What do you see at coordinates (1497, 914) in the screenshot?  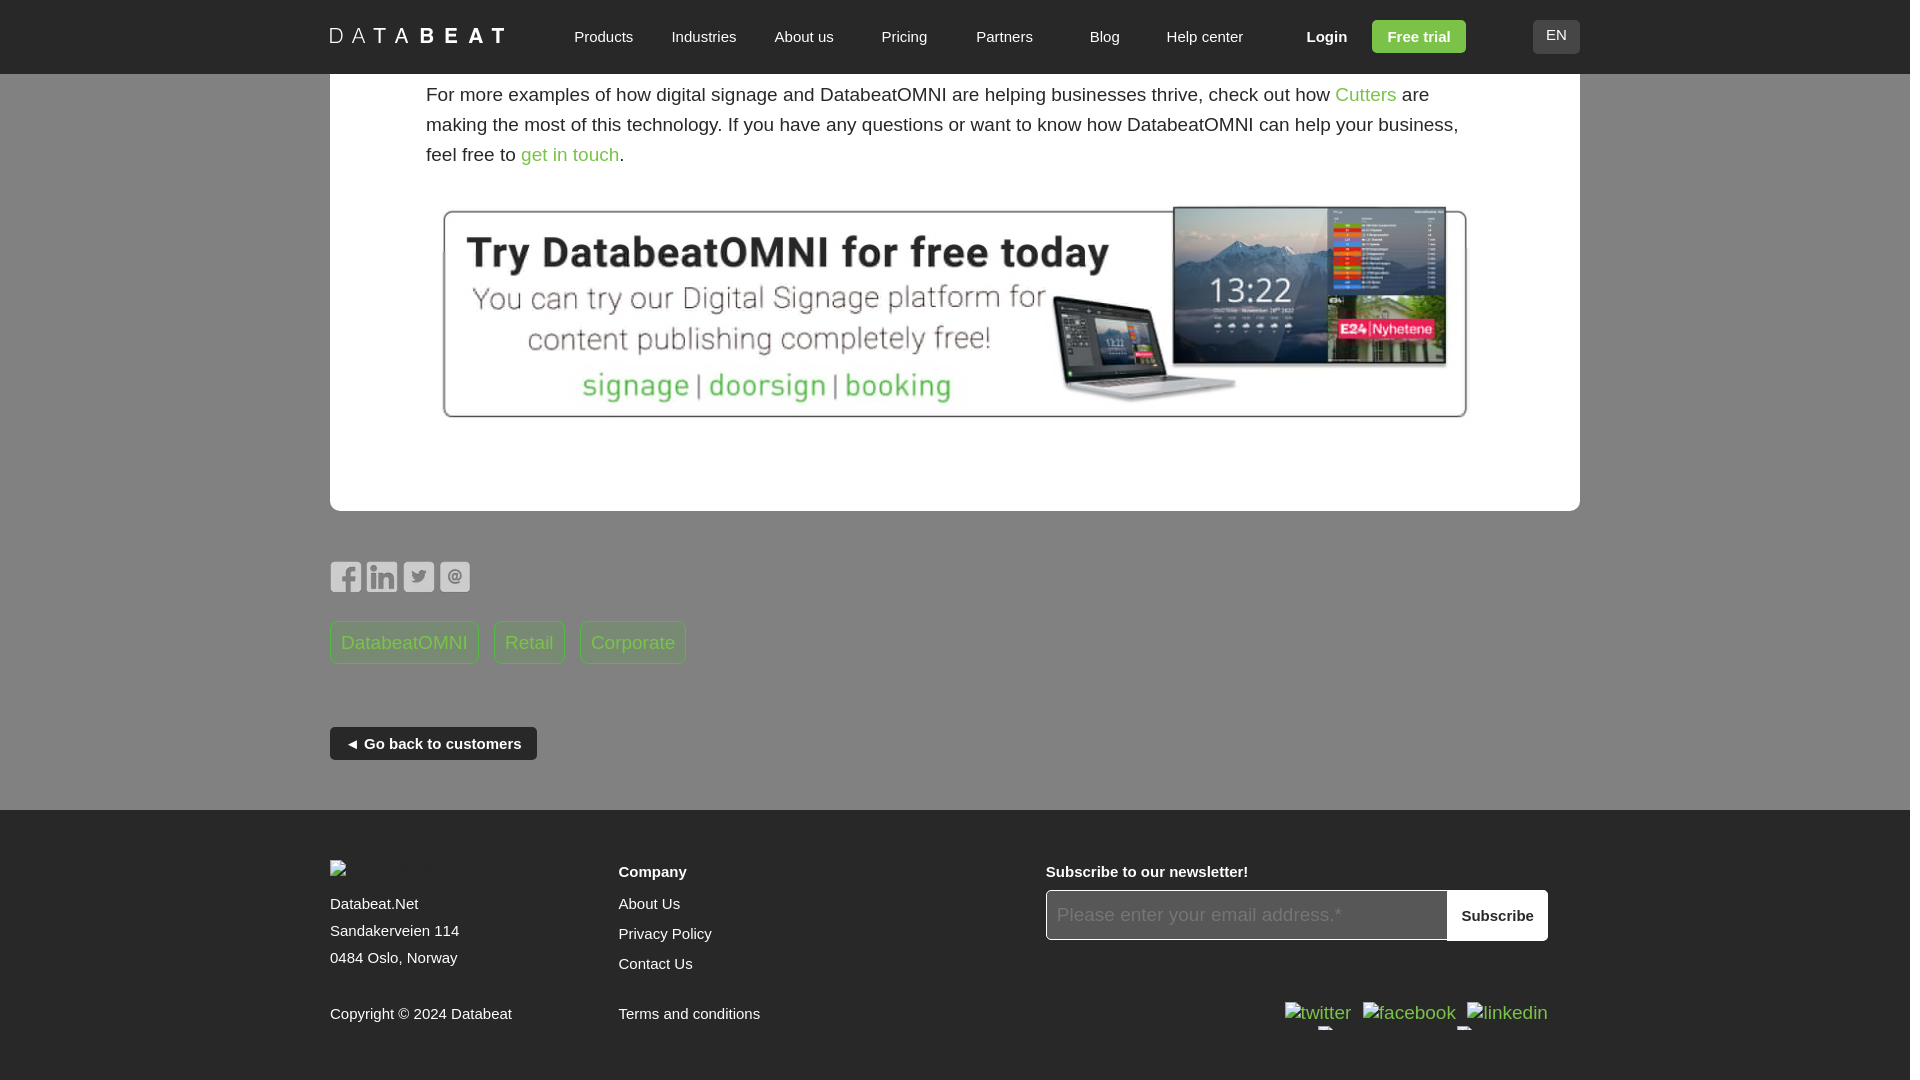 I see `Subscribe` at bounding box center [1497, 914].